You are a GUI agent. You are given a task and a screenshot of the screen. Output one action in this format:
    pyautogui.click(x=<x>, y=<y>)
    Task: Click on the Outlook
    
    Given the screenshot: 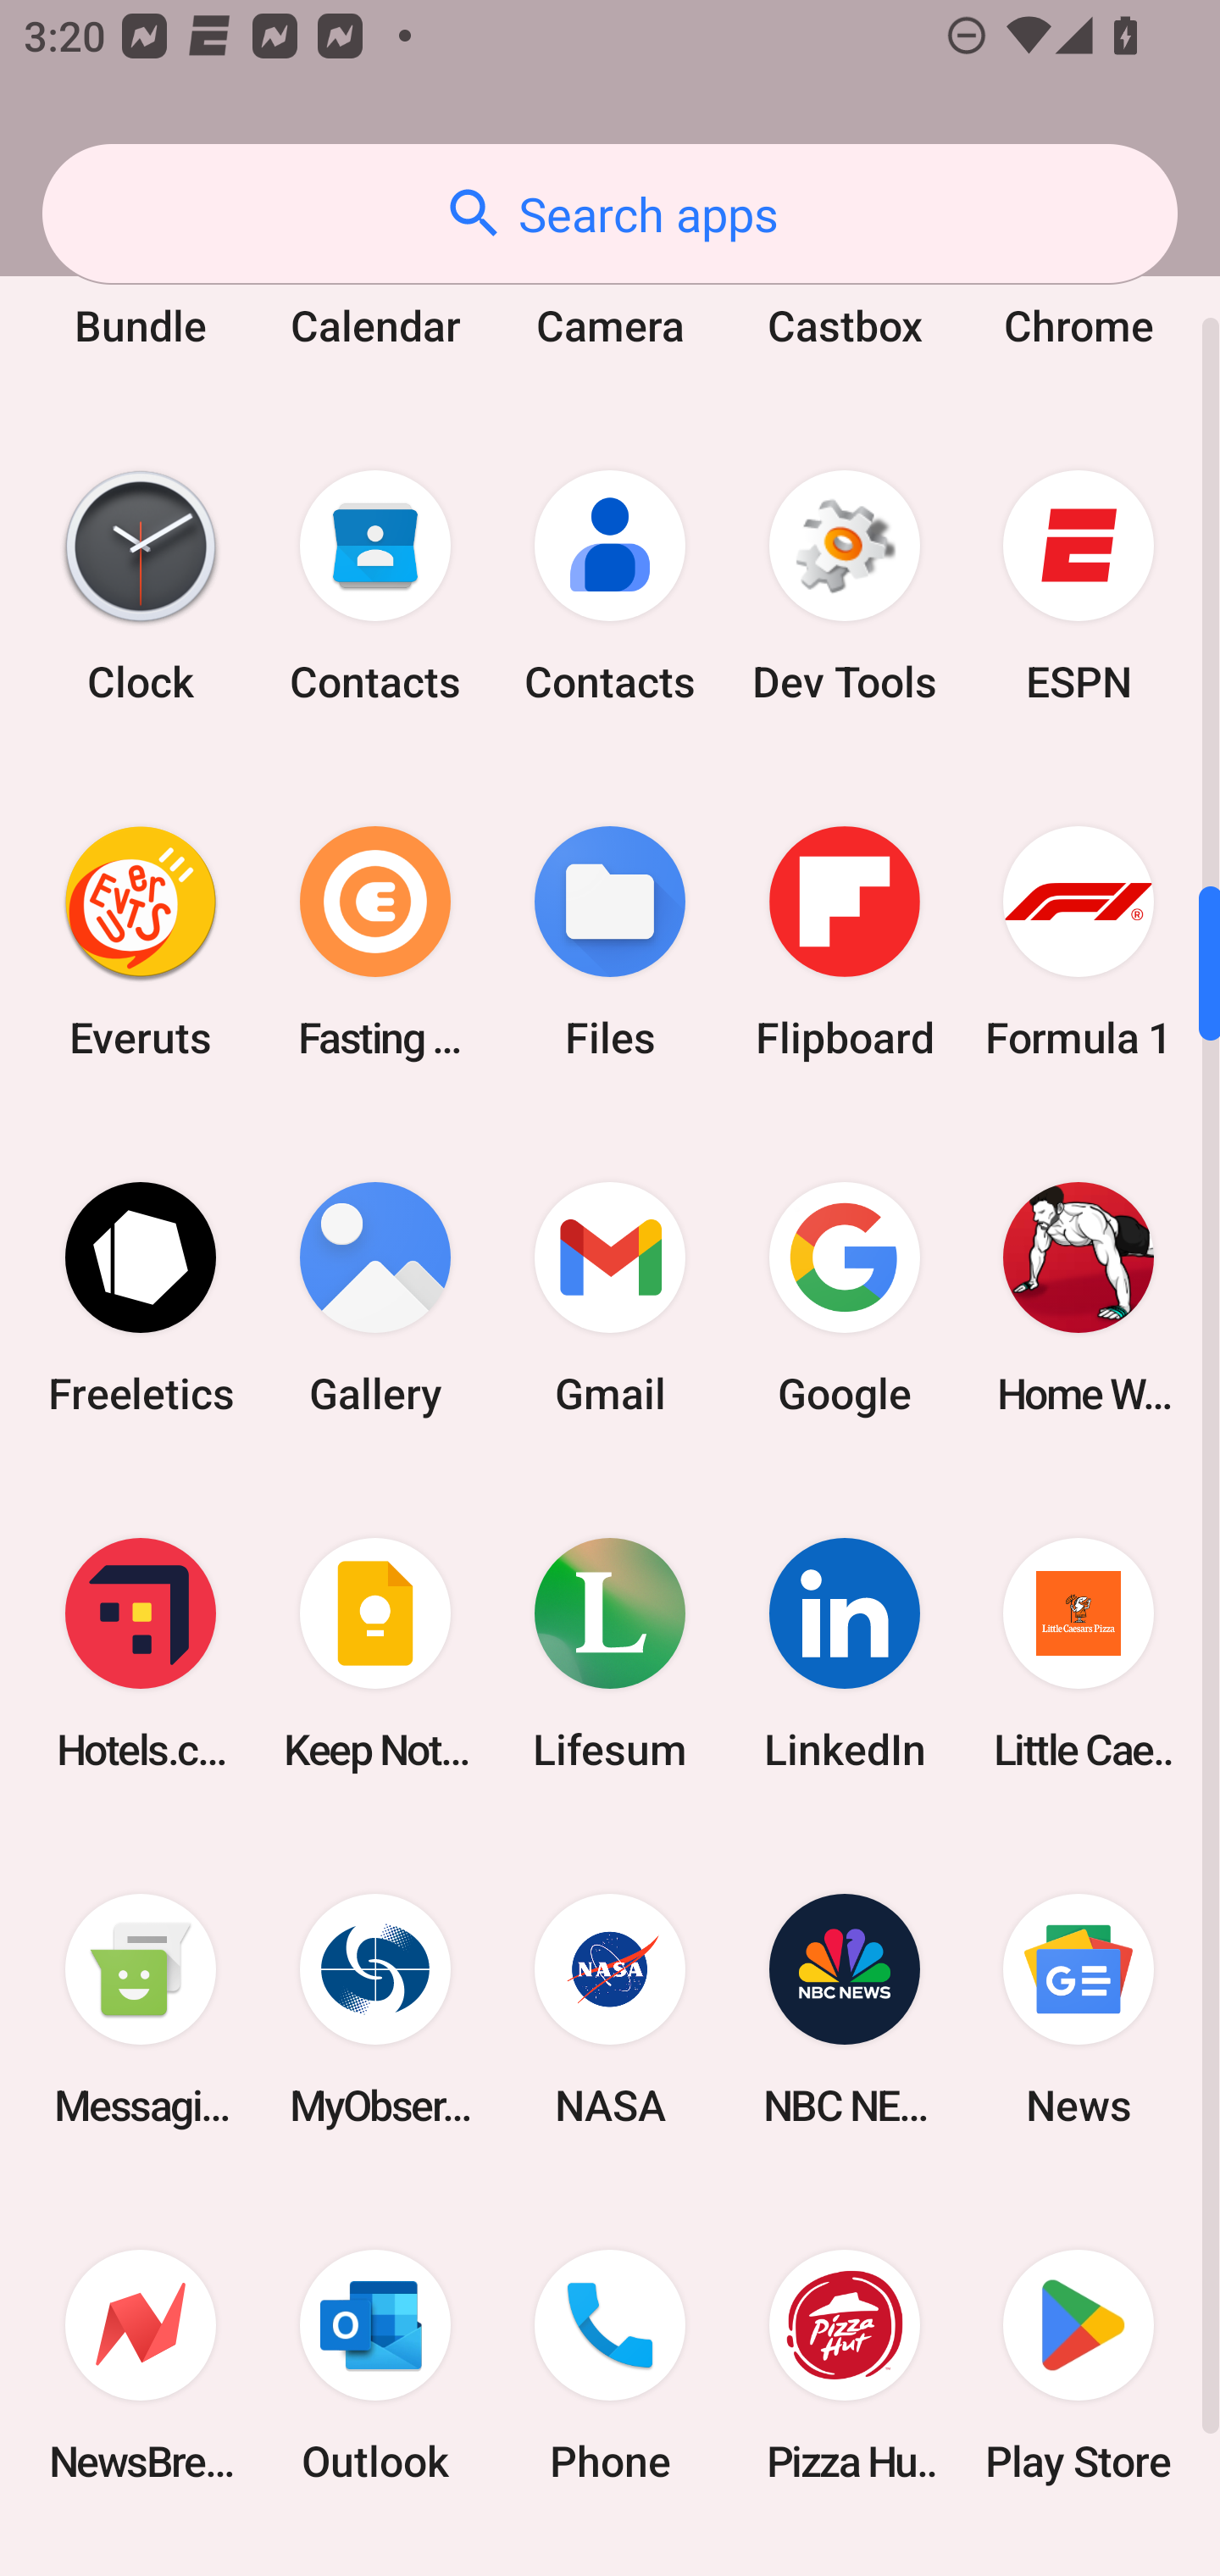 What is the action you would take?
    pyautogui.click(x=375, y=2366)
    